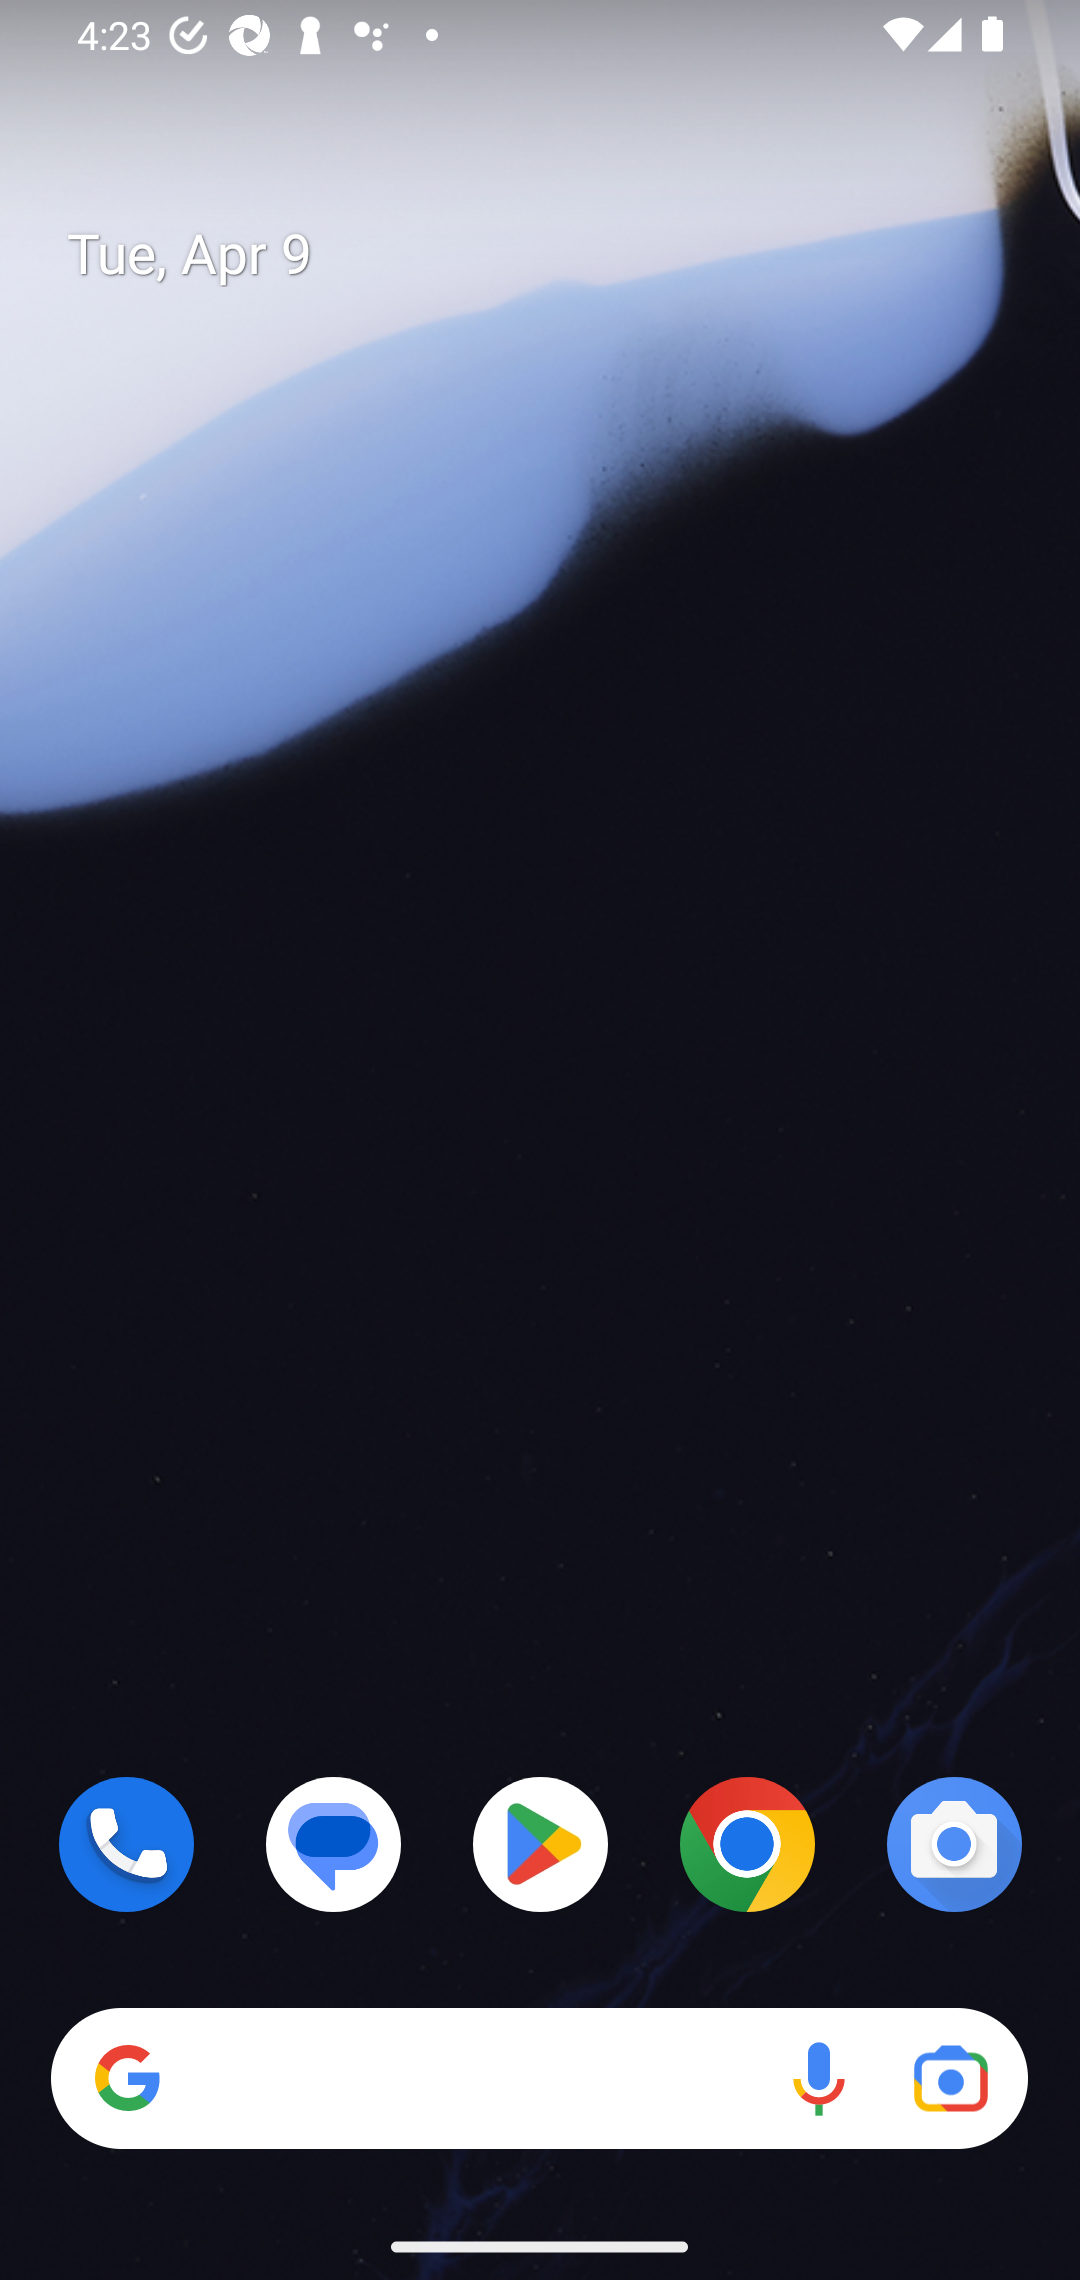  What do you see at coordinates (540, 1844) in the screenshot?
I see `Play Store` at bounding box center [540, 1844].